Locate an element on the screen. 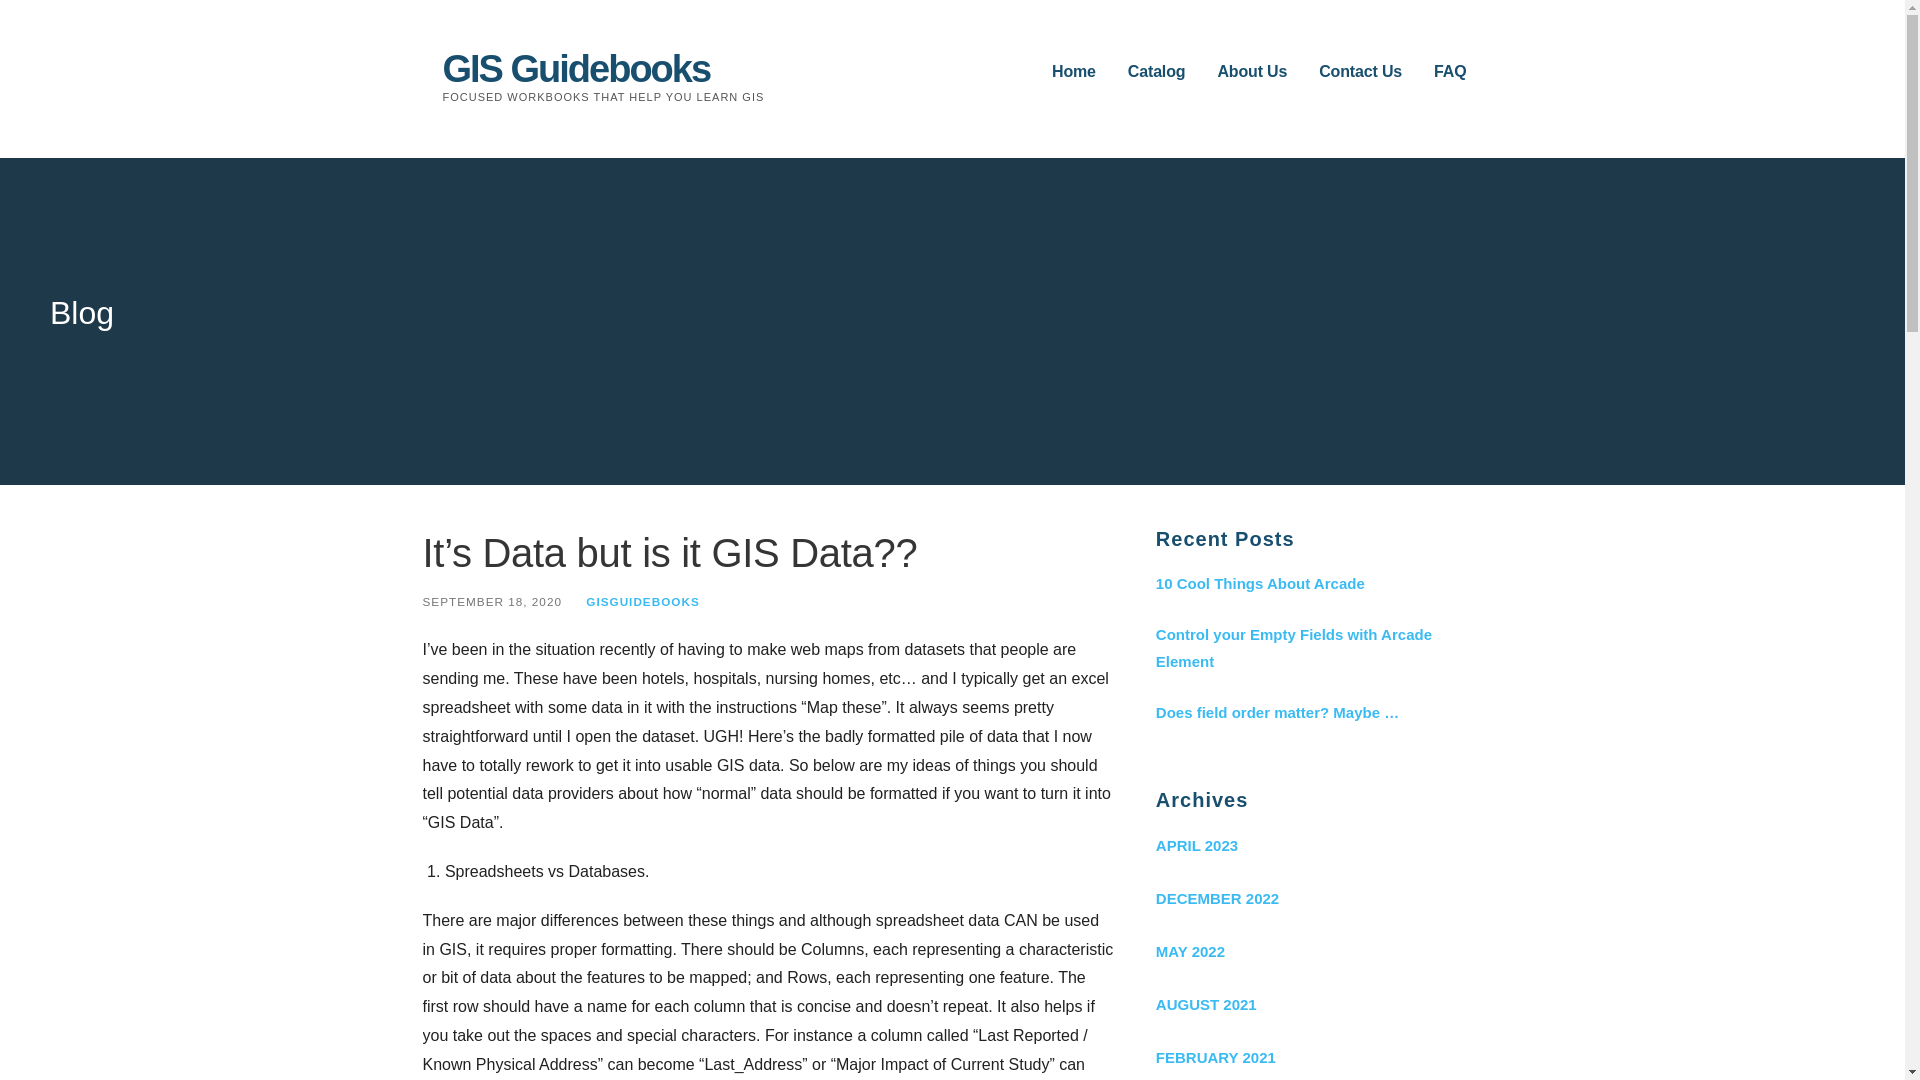  FEBRUARY 2021 is located at coordinates (1318, 1056).